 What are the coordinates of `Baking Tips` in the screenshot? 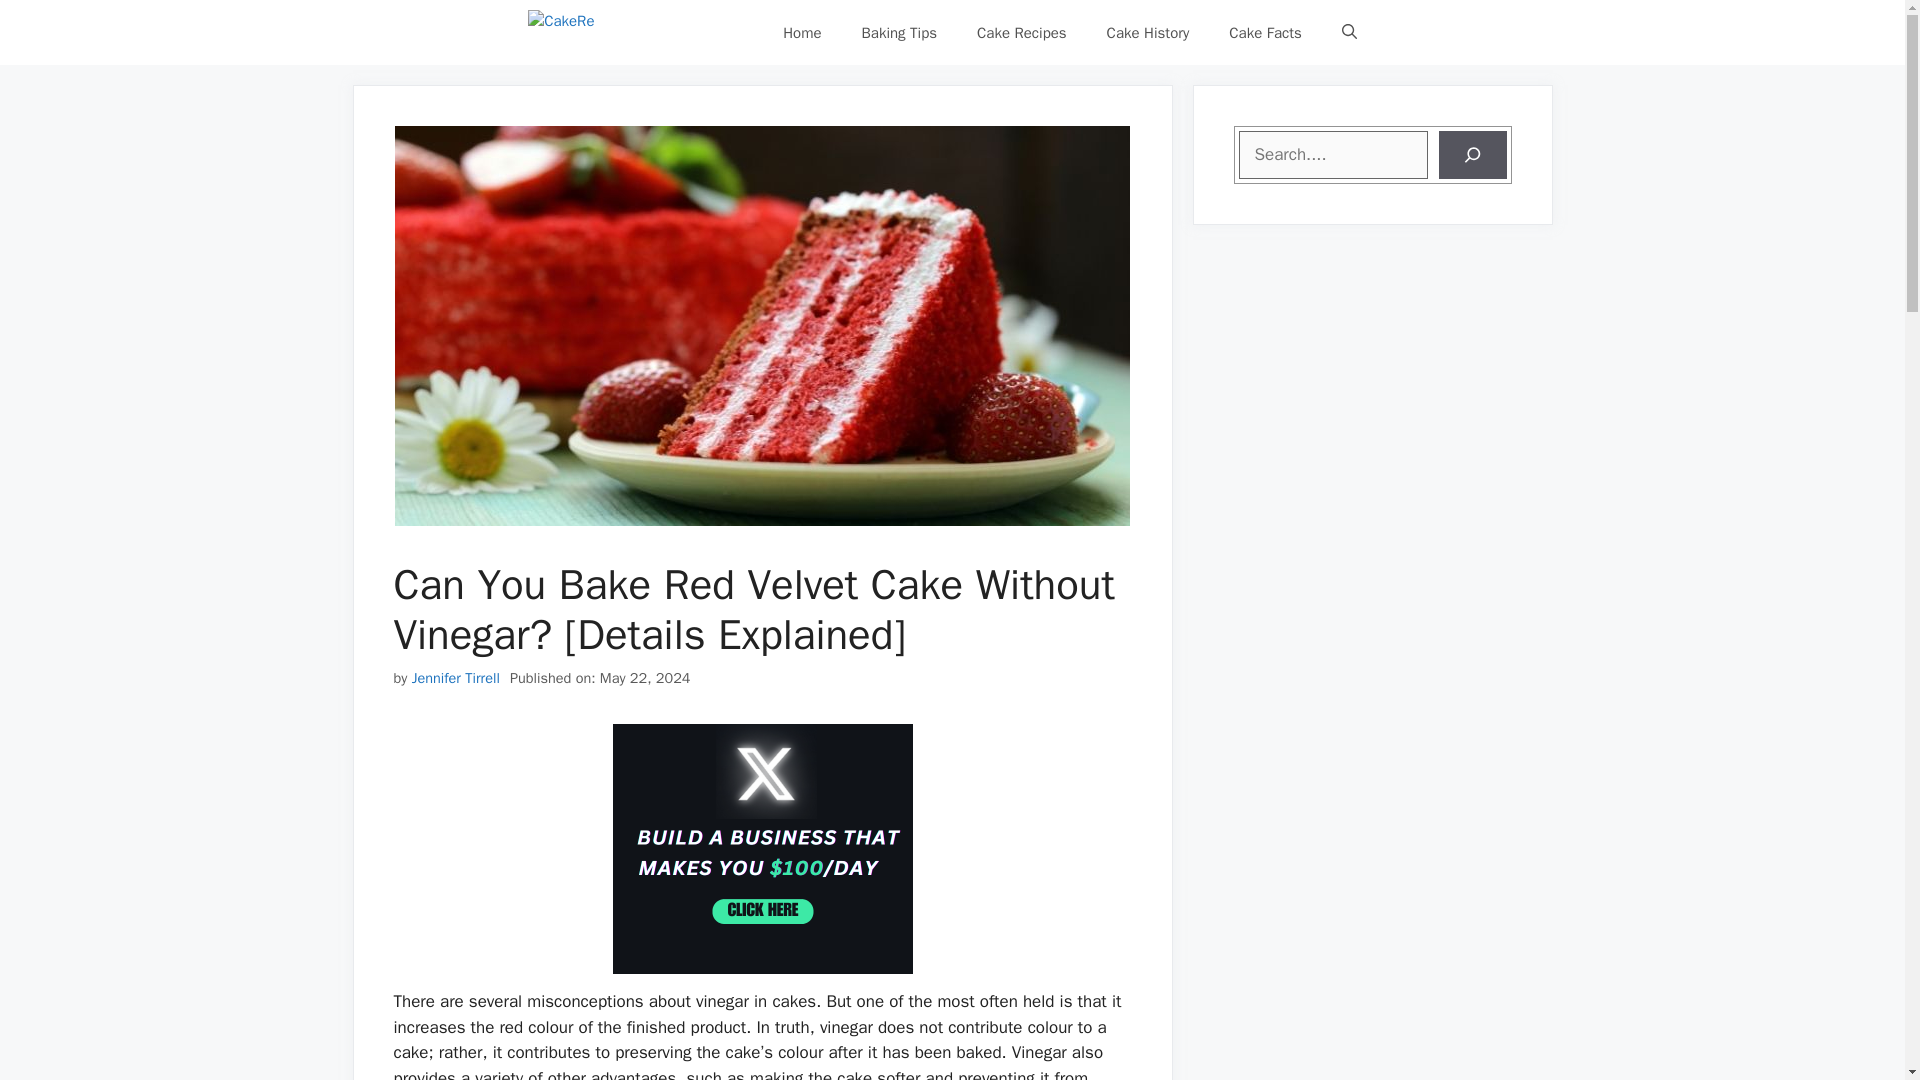 It's located at (900, 32).